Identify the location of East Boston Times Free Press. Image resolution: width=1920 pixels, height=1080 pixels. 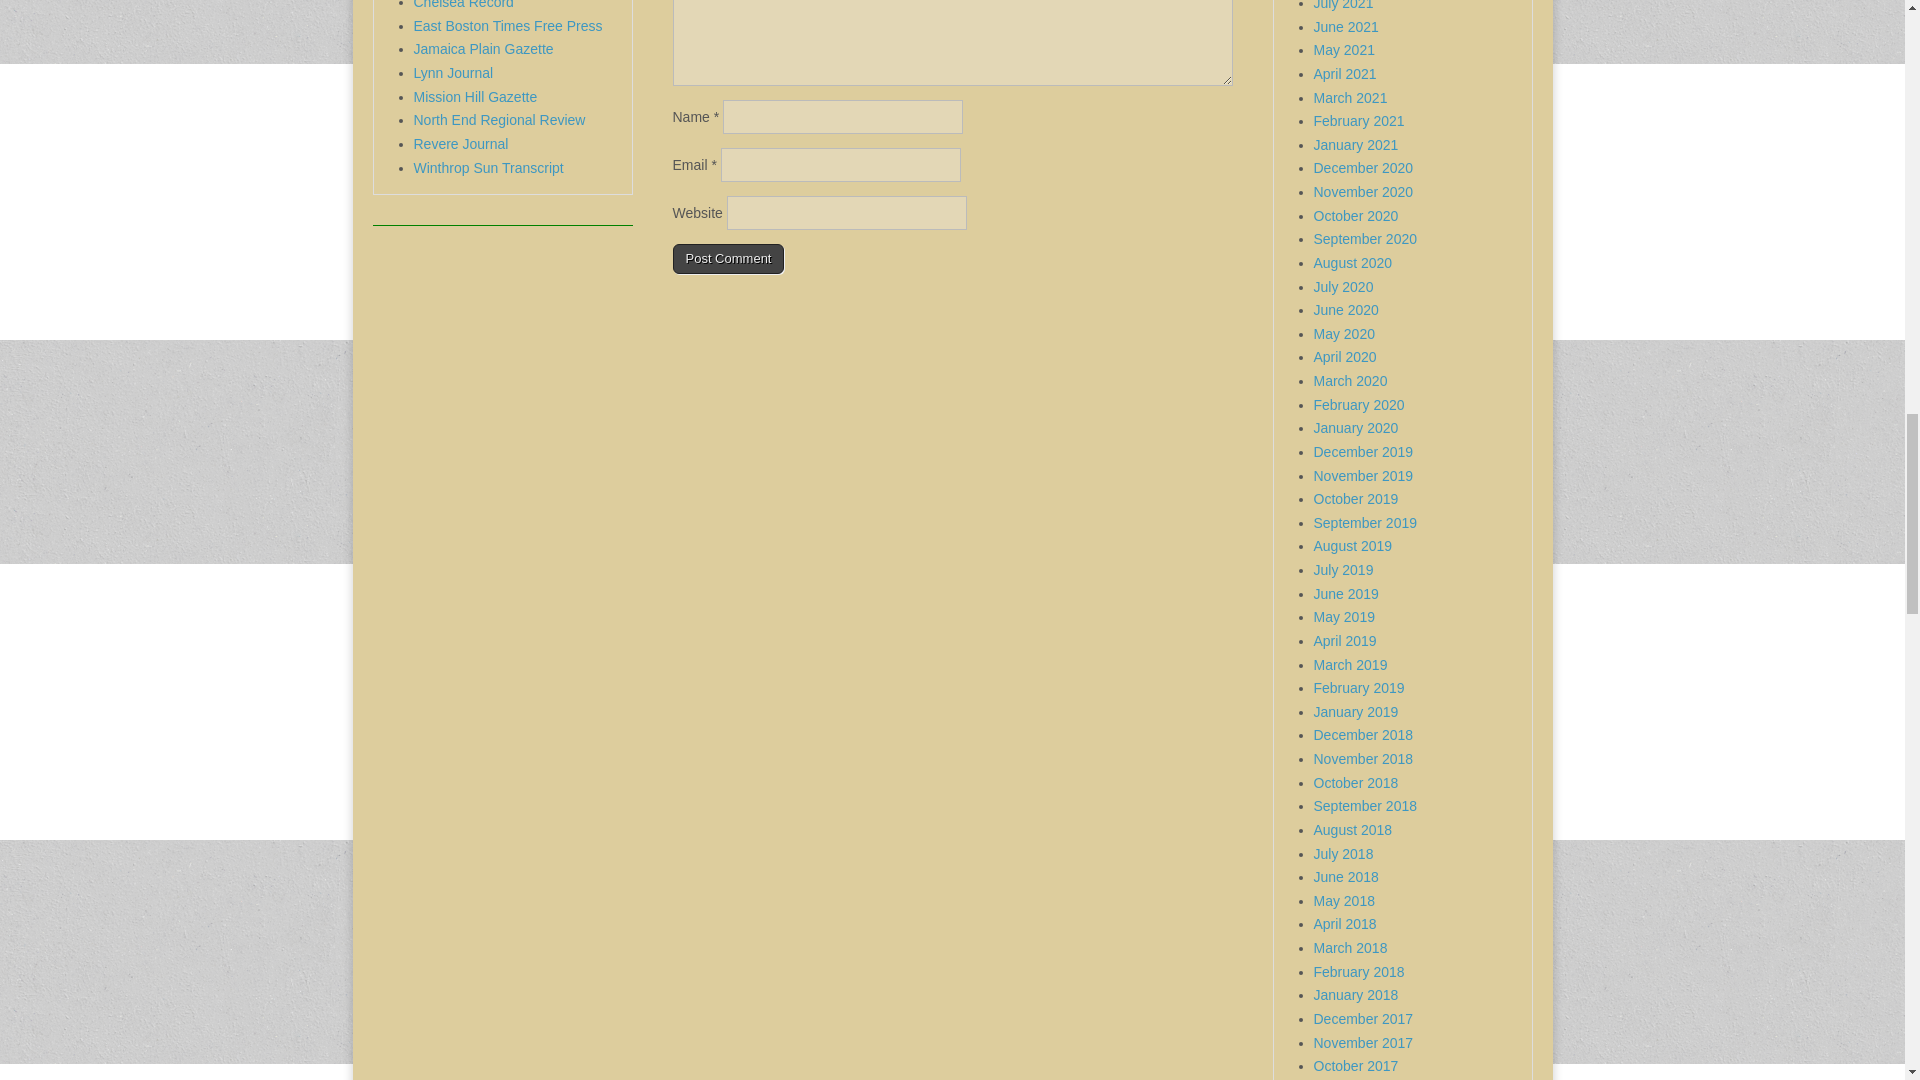
(508, 26).